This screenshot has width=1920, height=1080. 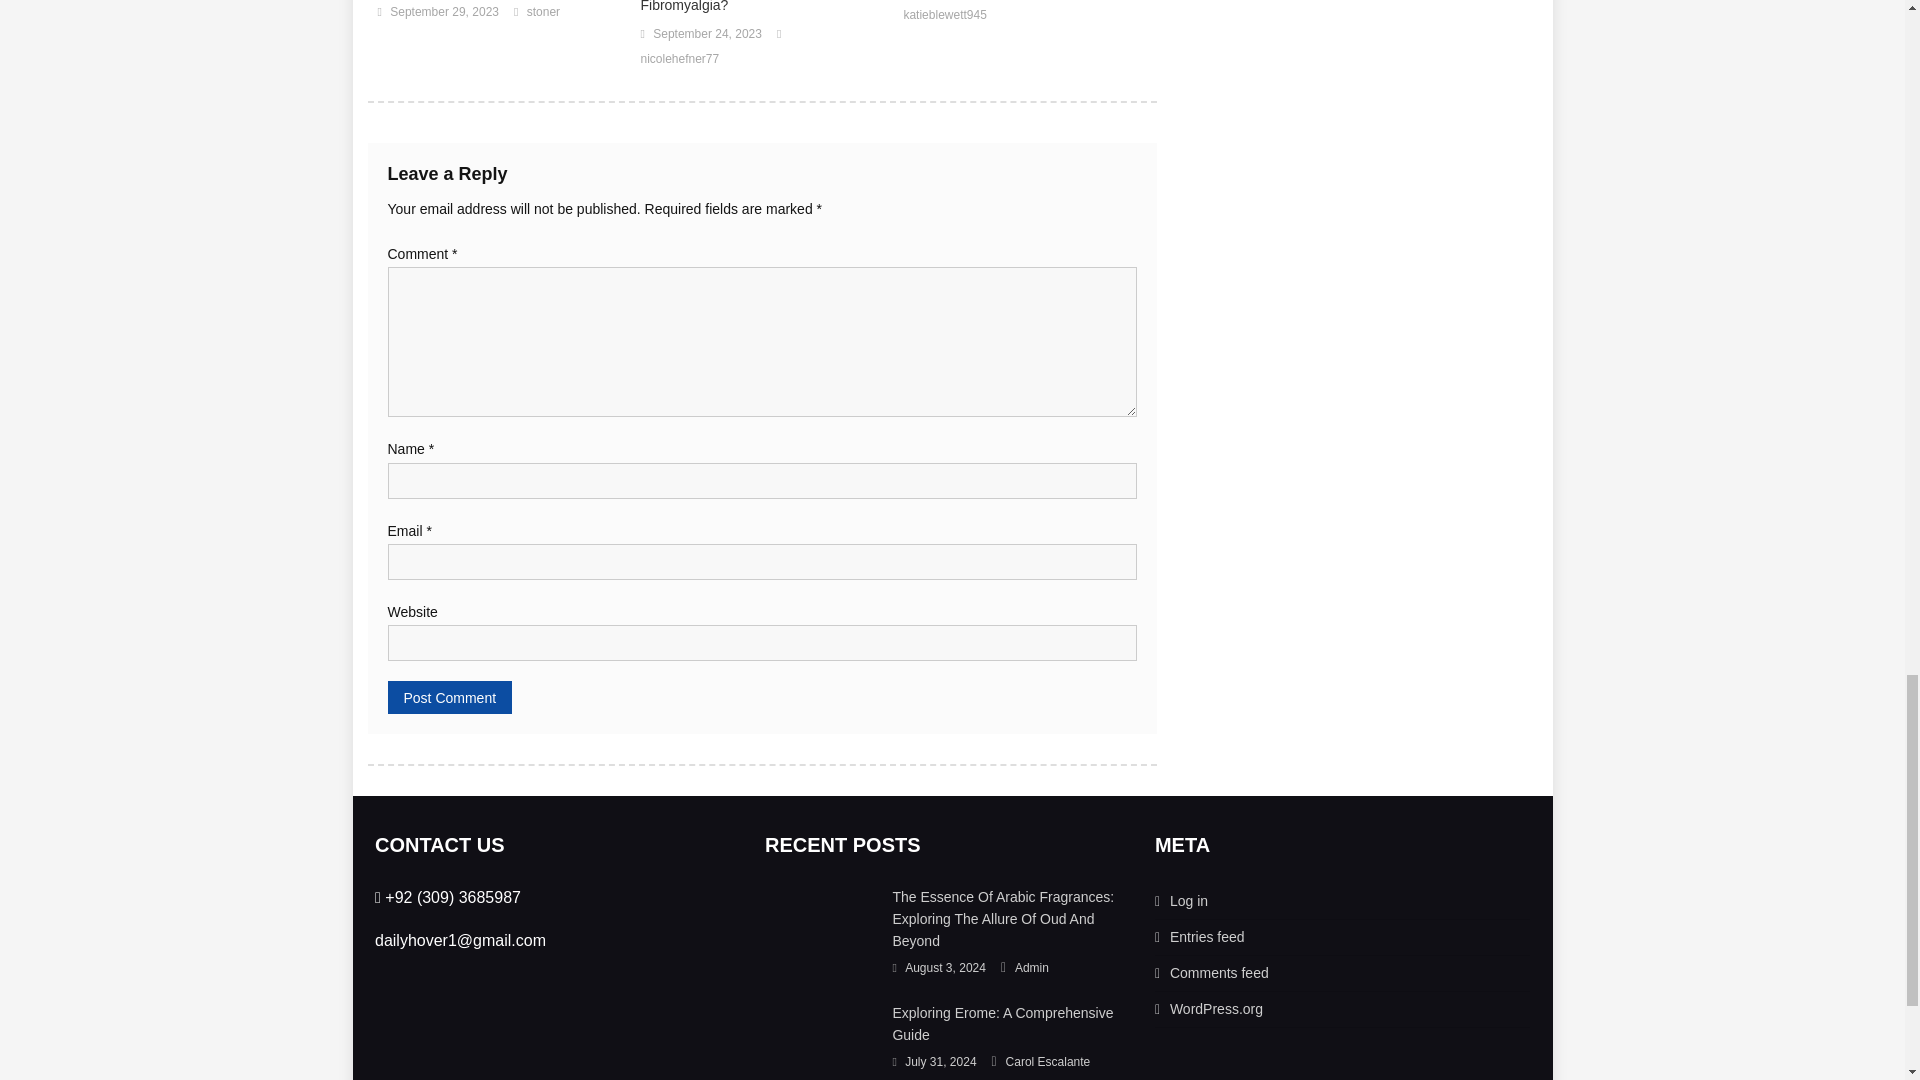 What do you see at coordinates (543, 12) in the screenshot?
I see `stoner` at bounding box center [543, 12].